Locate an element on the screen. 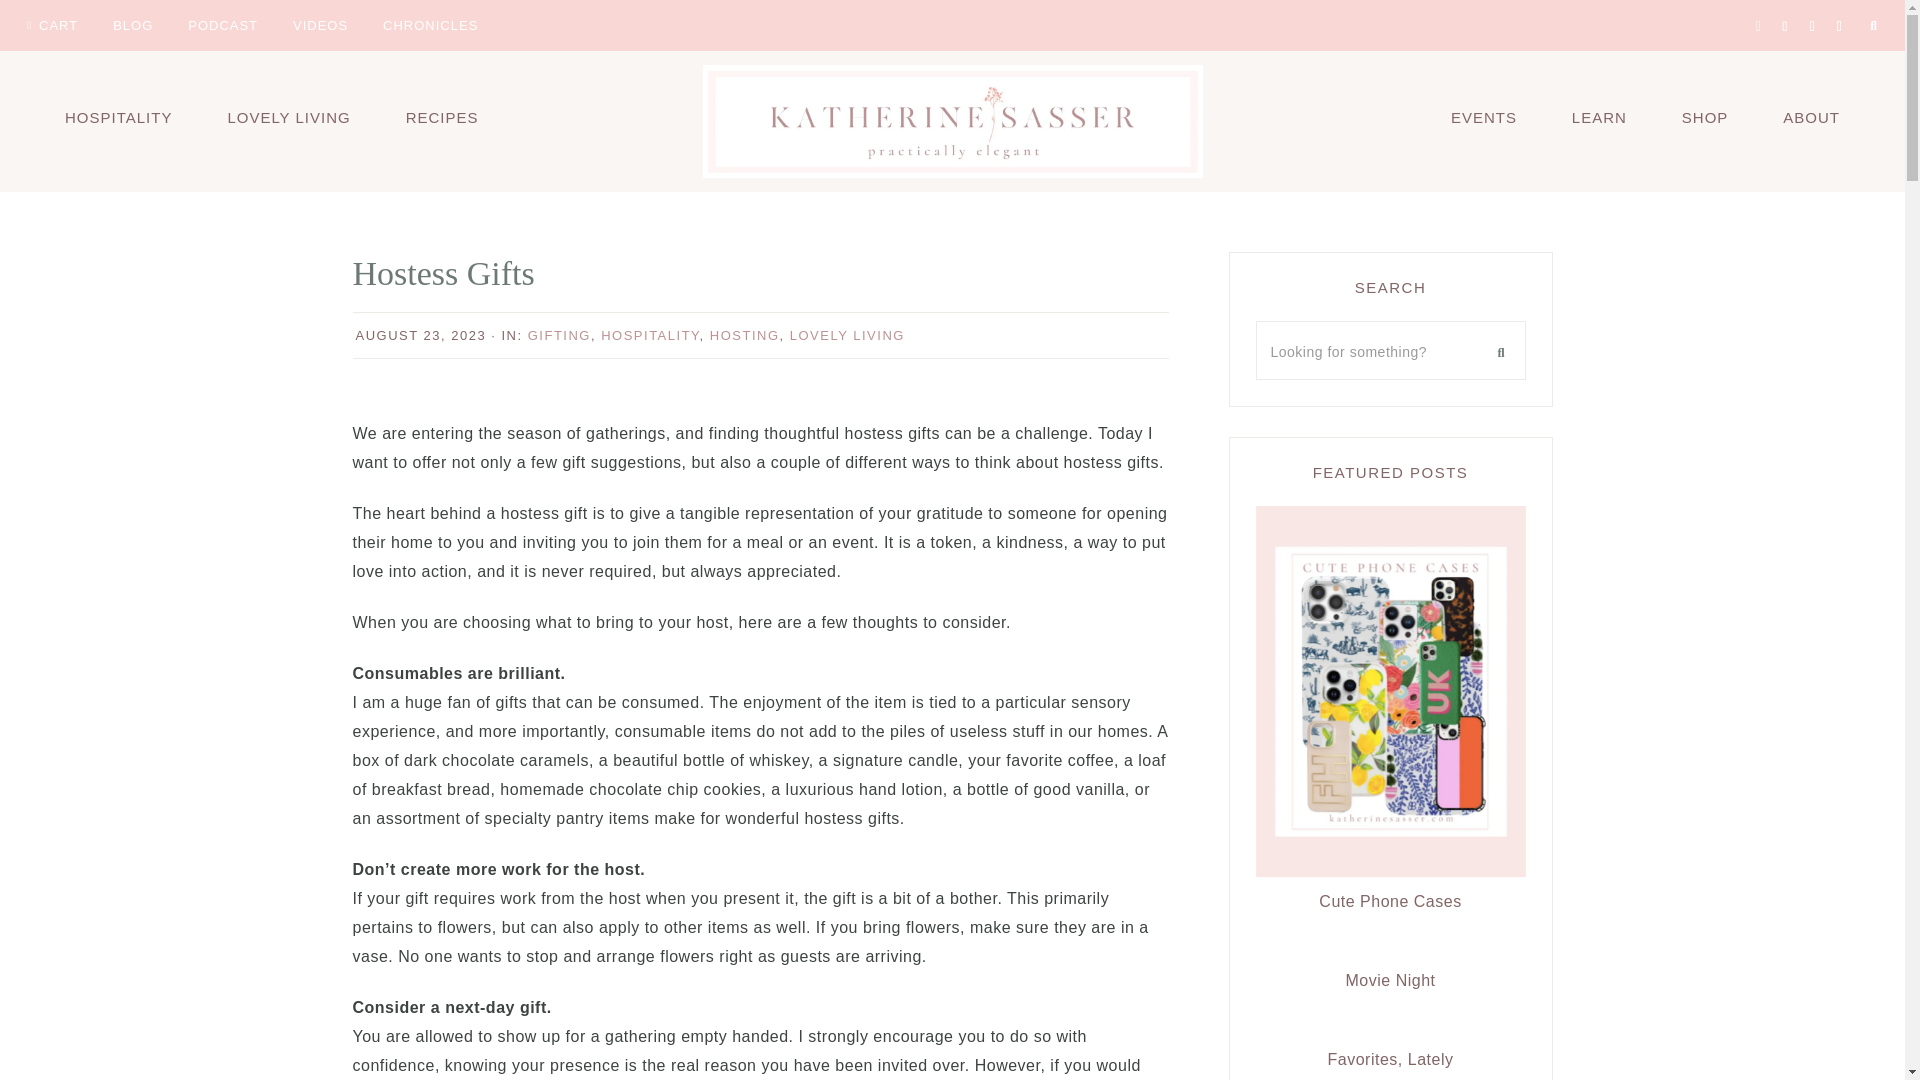 This screenshot has height=1080, width=1920. PODCAST is located at coordinates (222, 24).